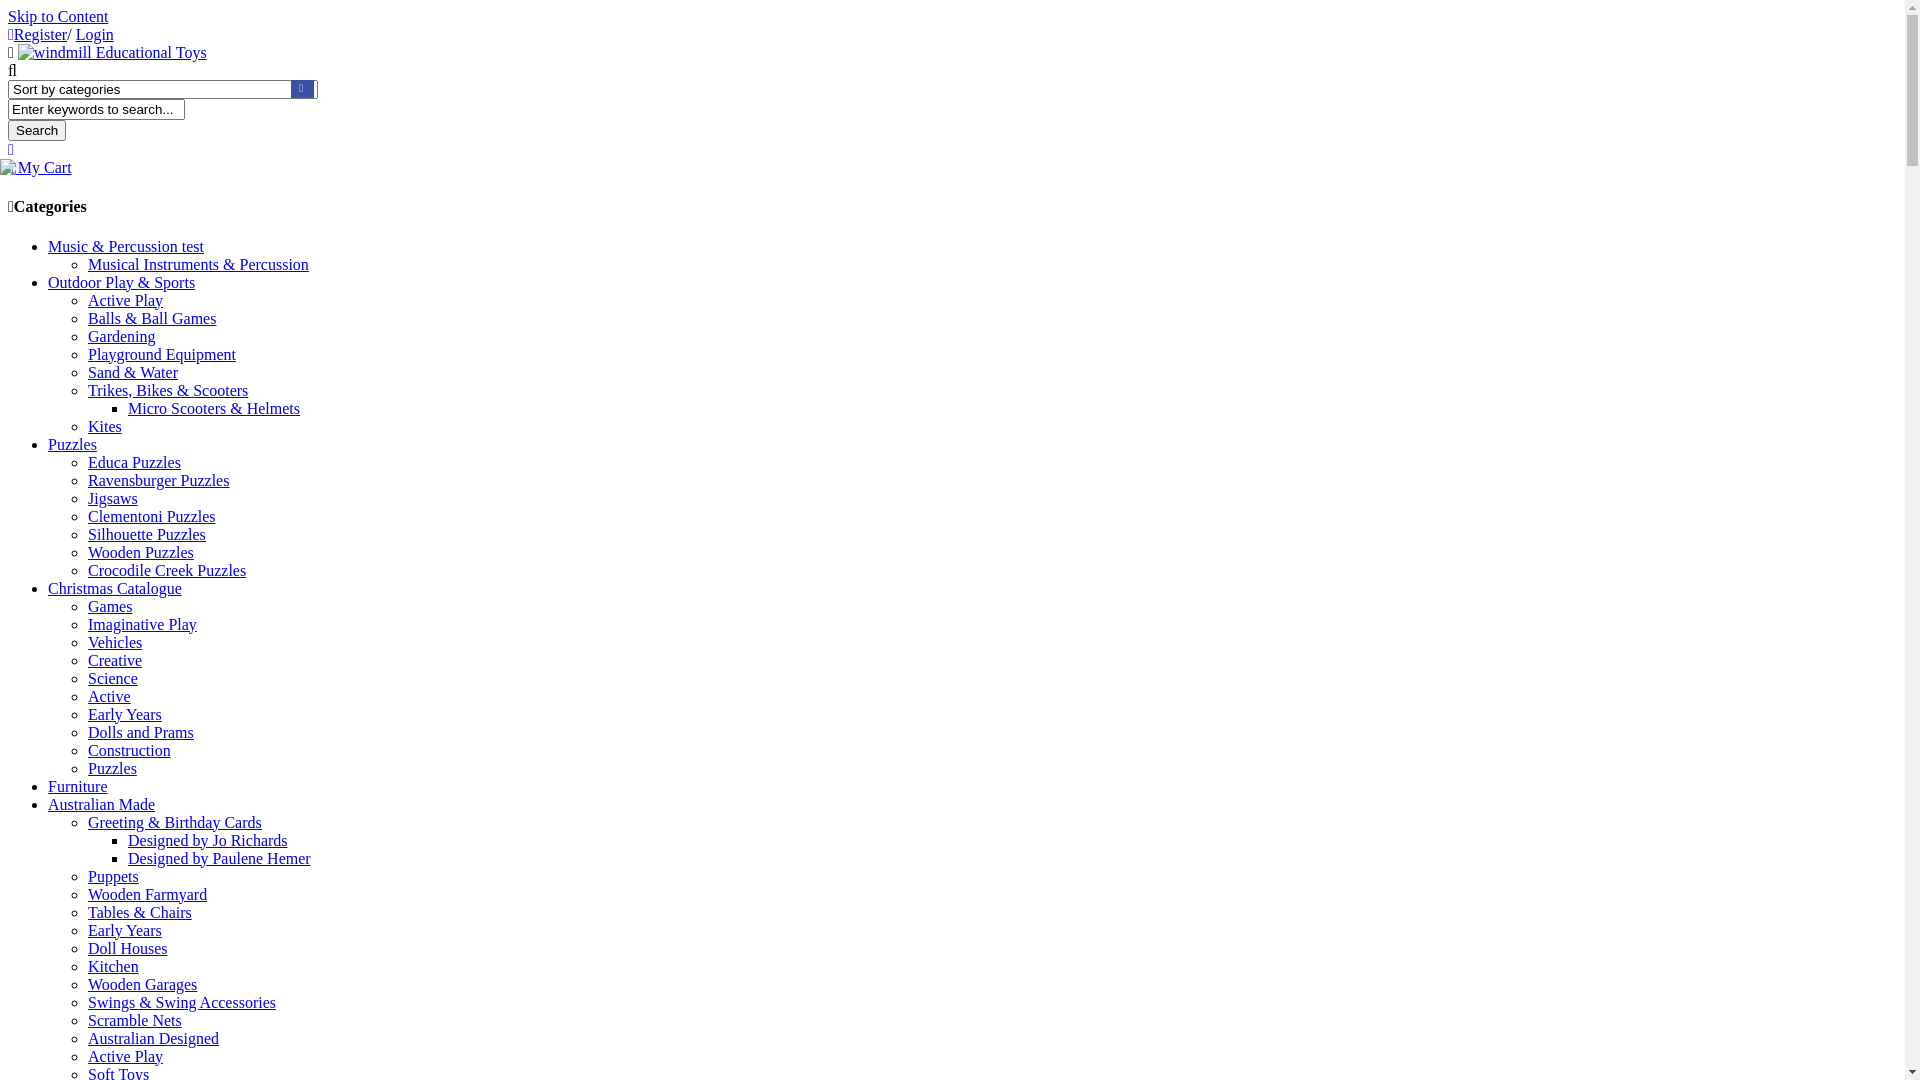 This screenshot has width=1920, height=1080. Describe the element at coordinates (162, 354) in the screenshot. I see `Playground Equipment` at that location.